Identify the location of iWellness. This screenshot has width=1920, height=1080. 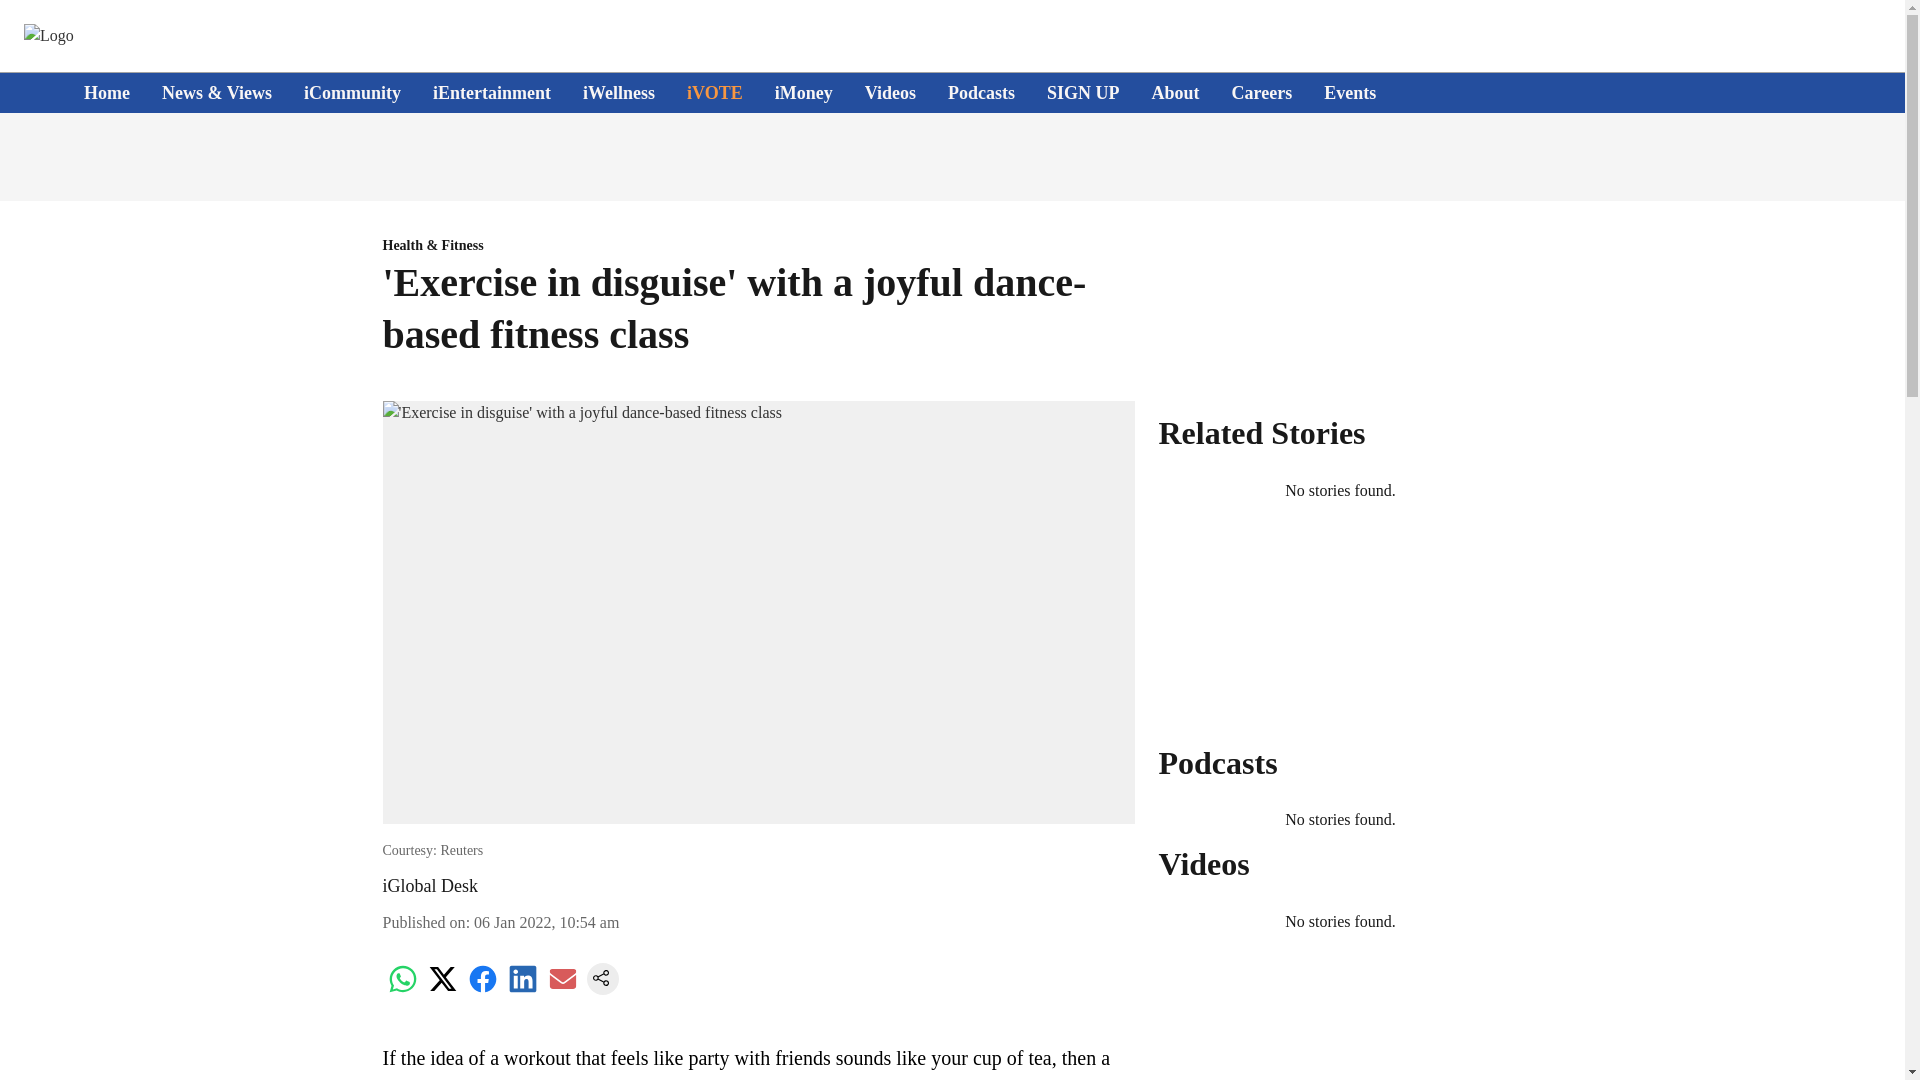
(618, 92).